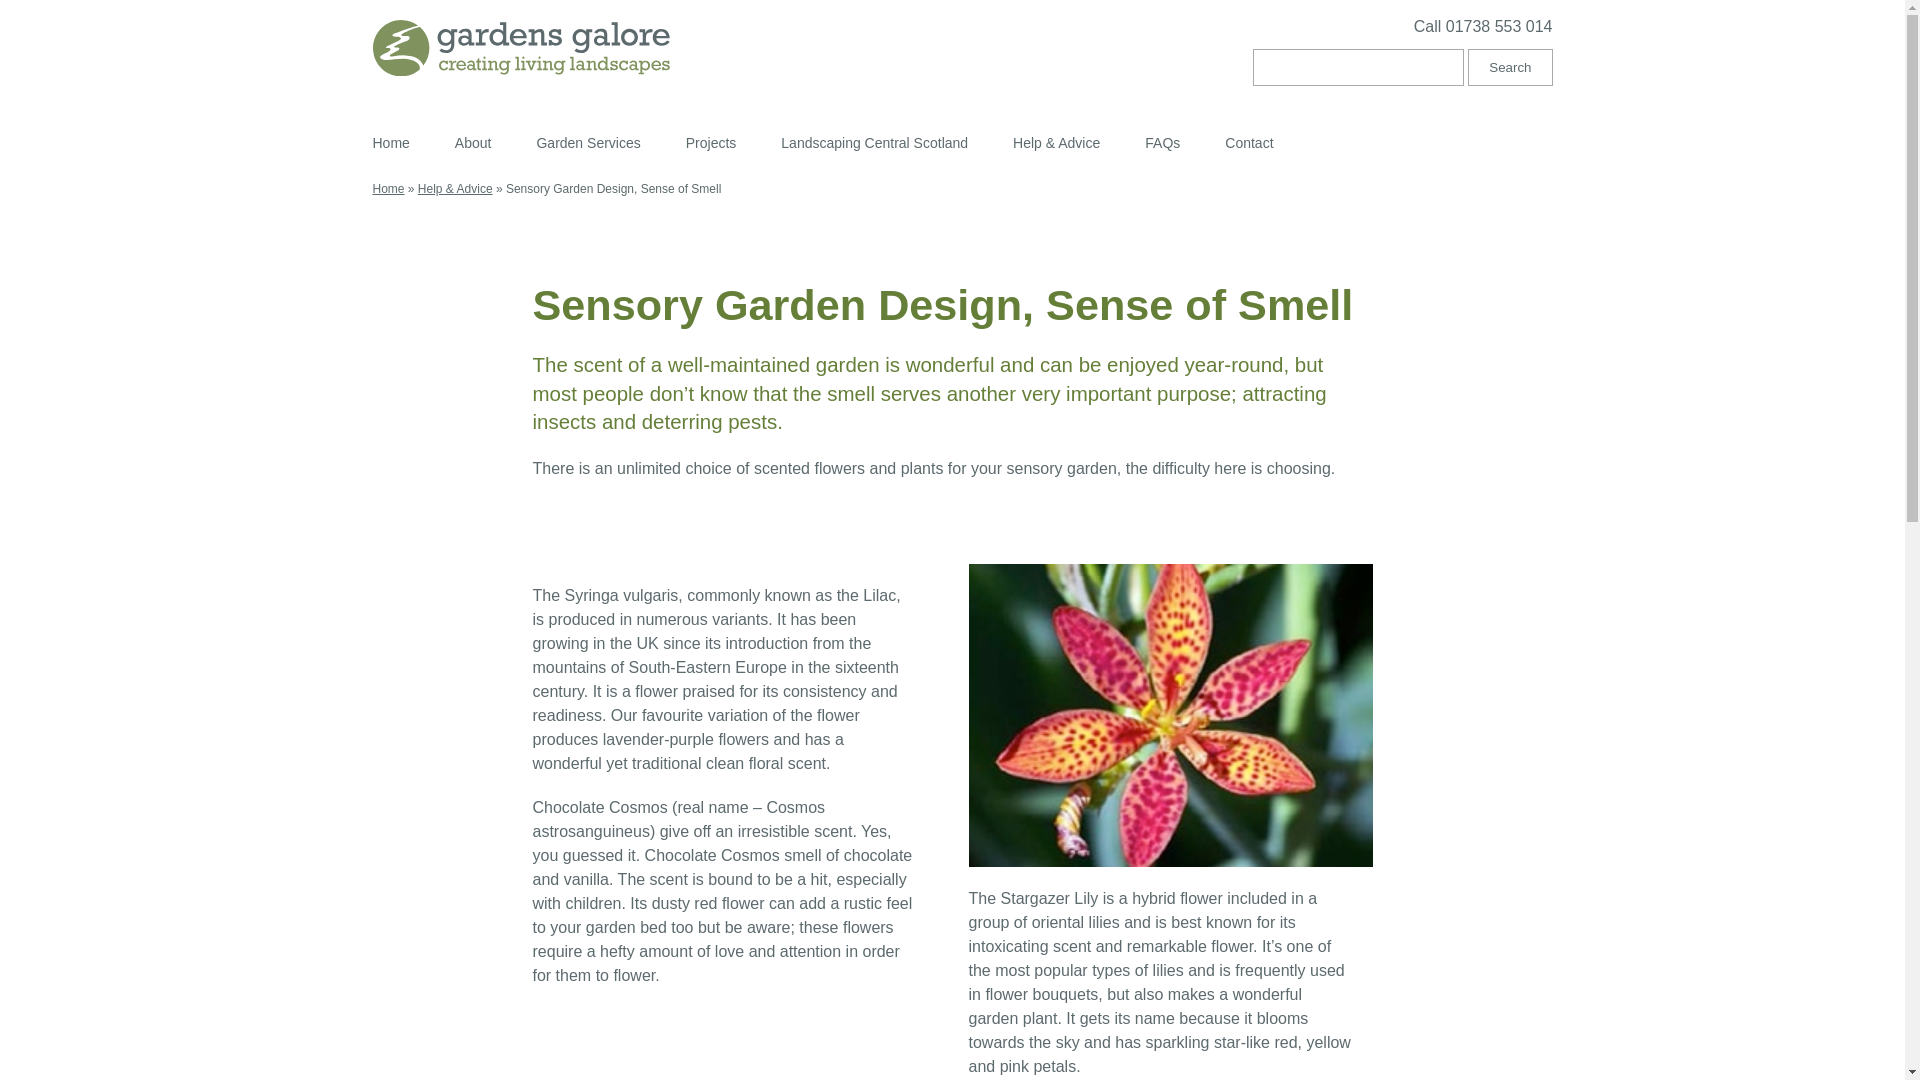 This screenshot has height=1080, width=1920. I want to click on Home, so click(390, 143).